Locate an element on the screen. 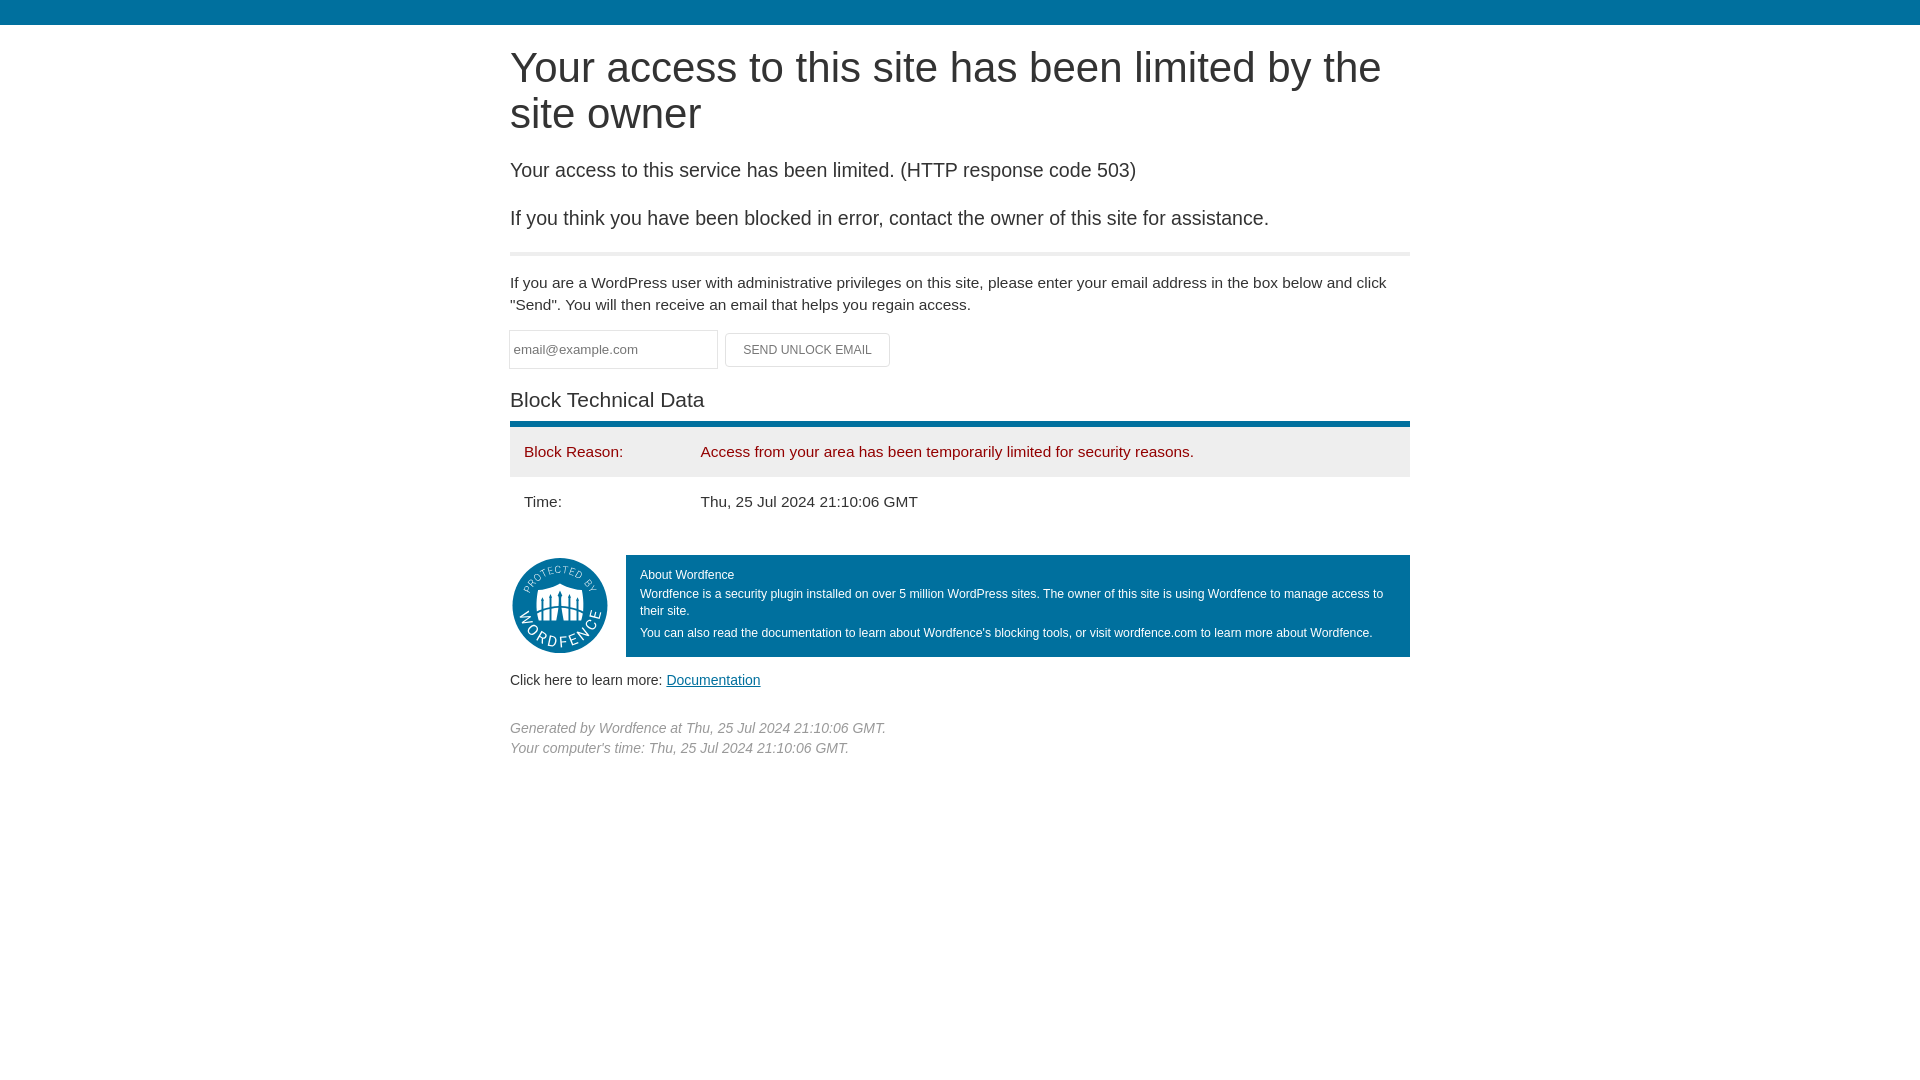  Documentation is located at coordinates (713, 679).